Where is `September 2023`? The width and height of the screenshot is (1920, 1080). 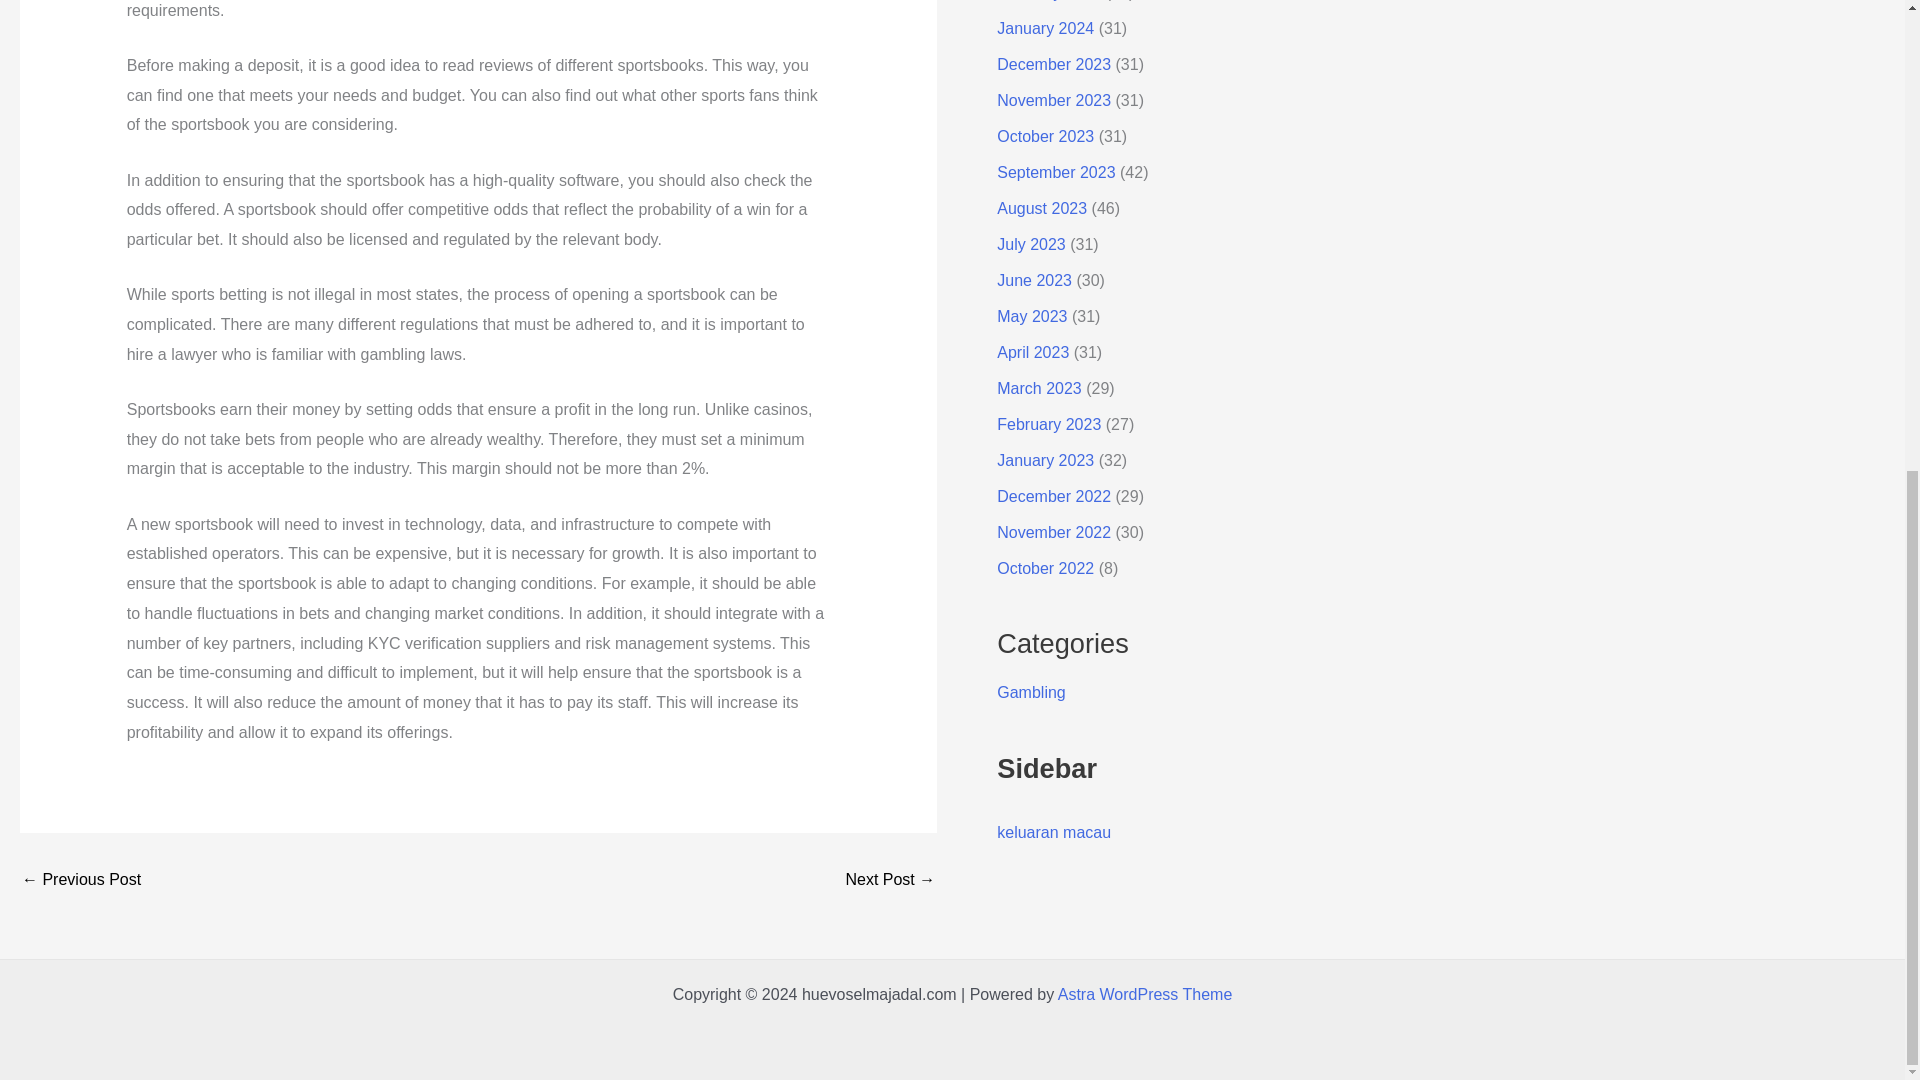 September 2023 is located at coordinates (1056, 172).